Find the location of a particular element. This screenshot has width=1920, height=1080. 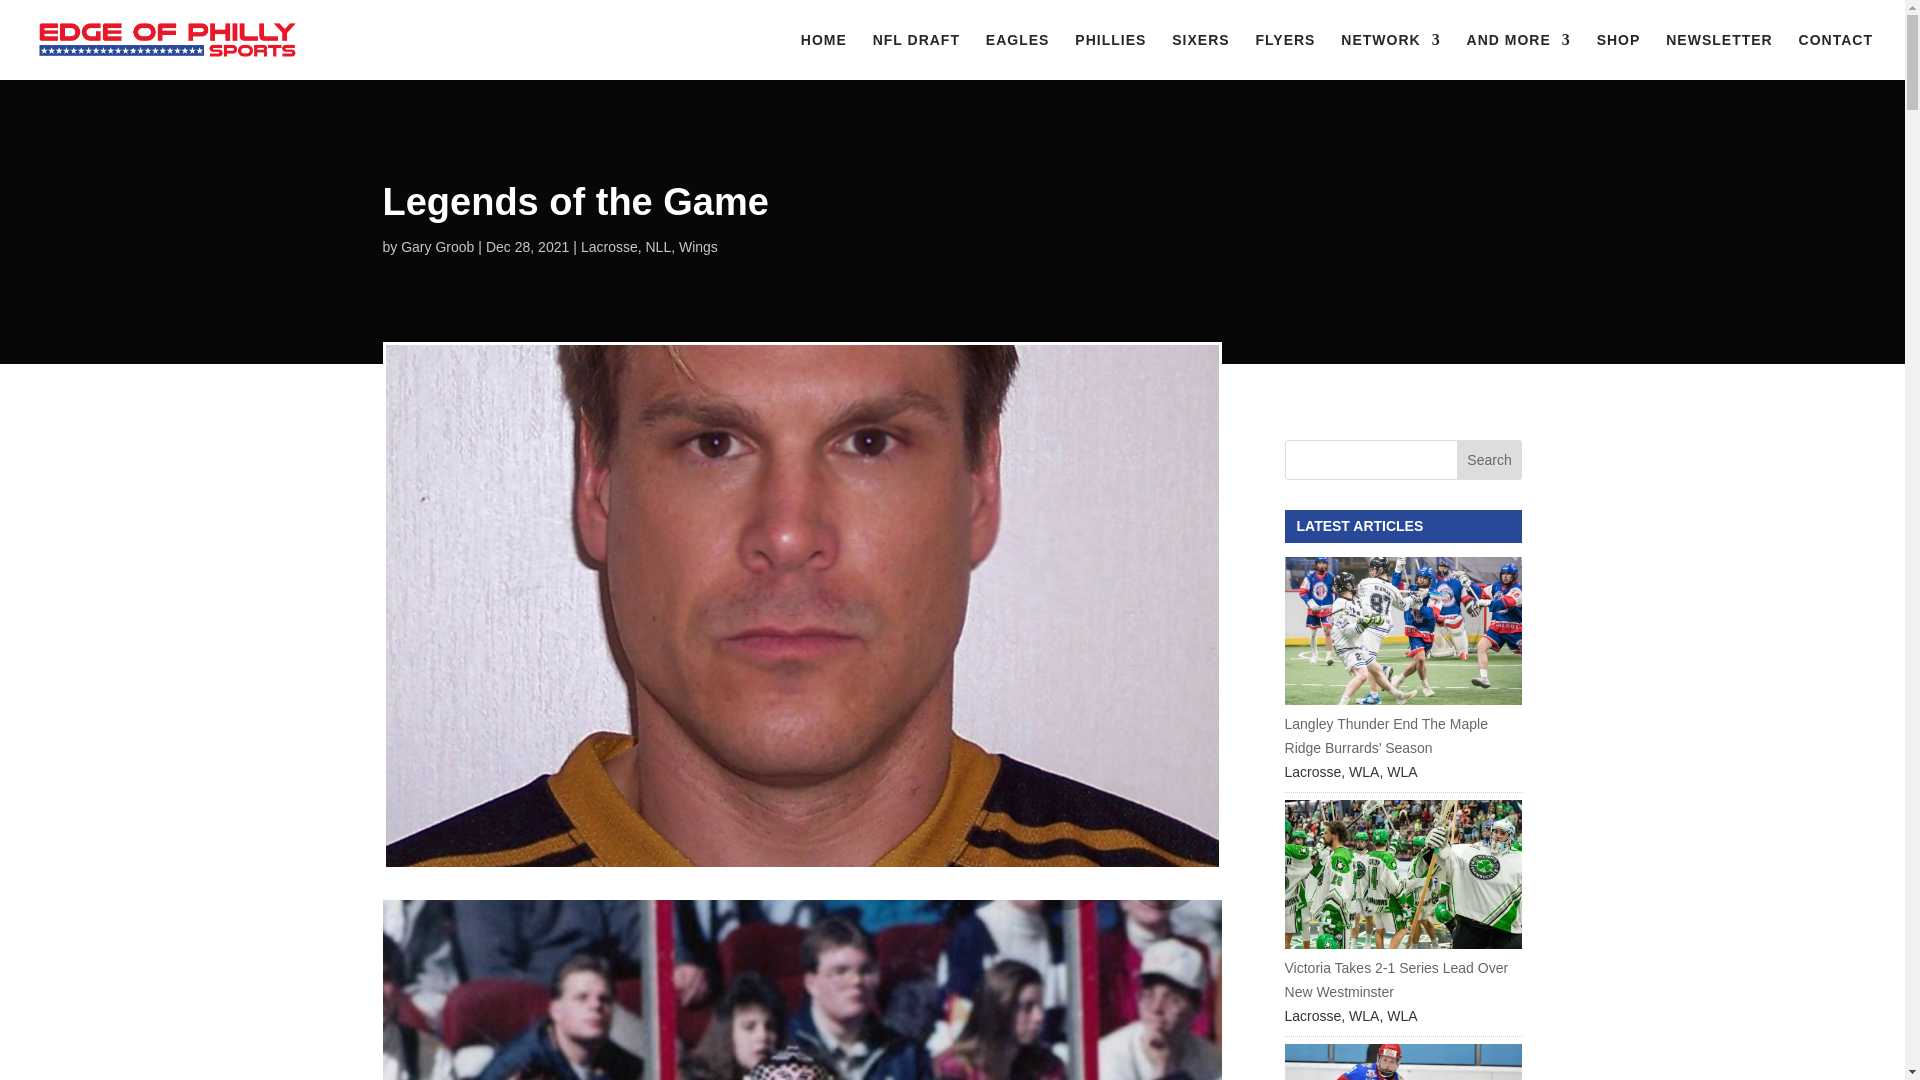

AND MORE is located at coordinates (1518, 56).